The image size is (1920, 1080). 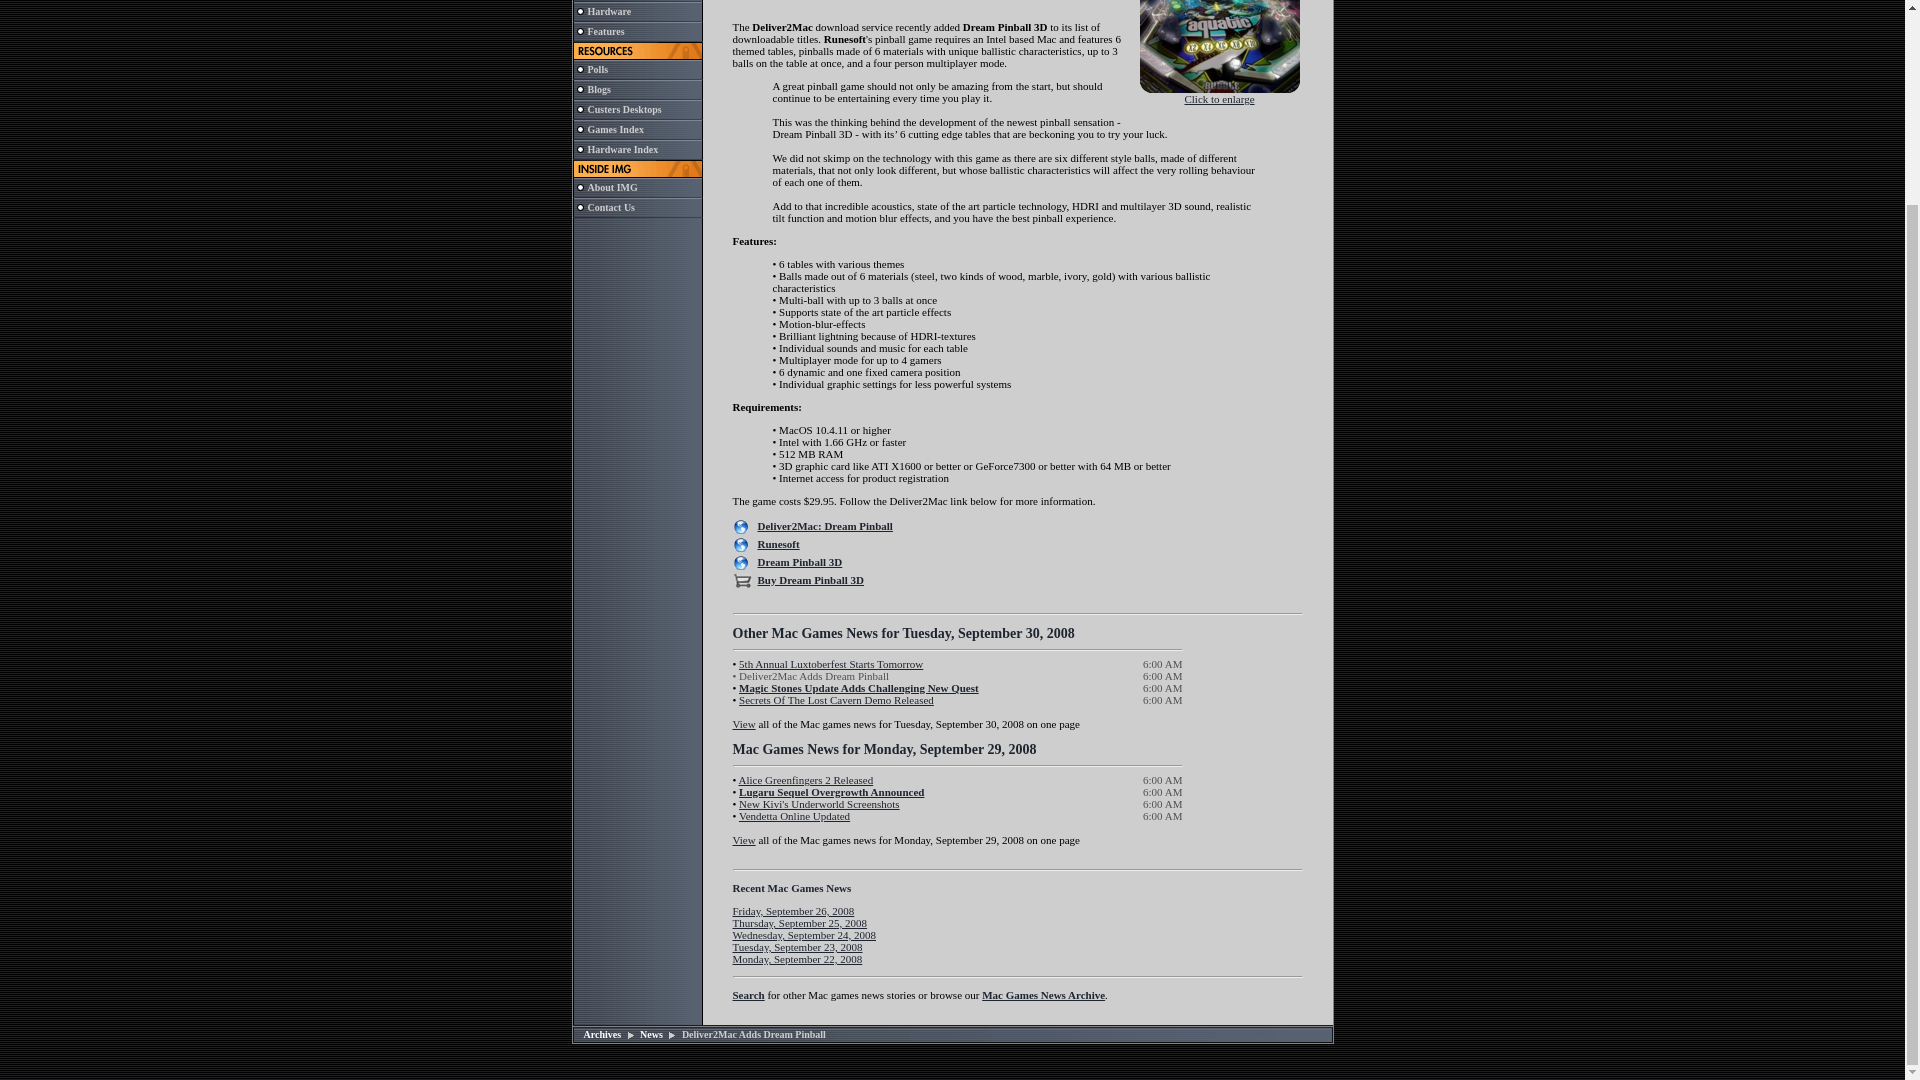 What do you see at coordinates (859, 688) in the screenshot?
I see `Magic Stones Update Adds Challenging New Quest` at bounding box center [859, 688].